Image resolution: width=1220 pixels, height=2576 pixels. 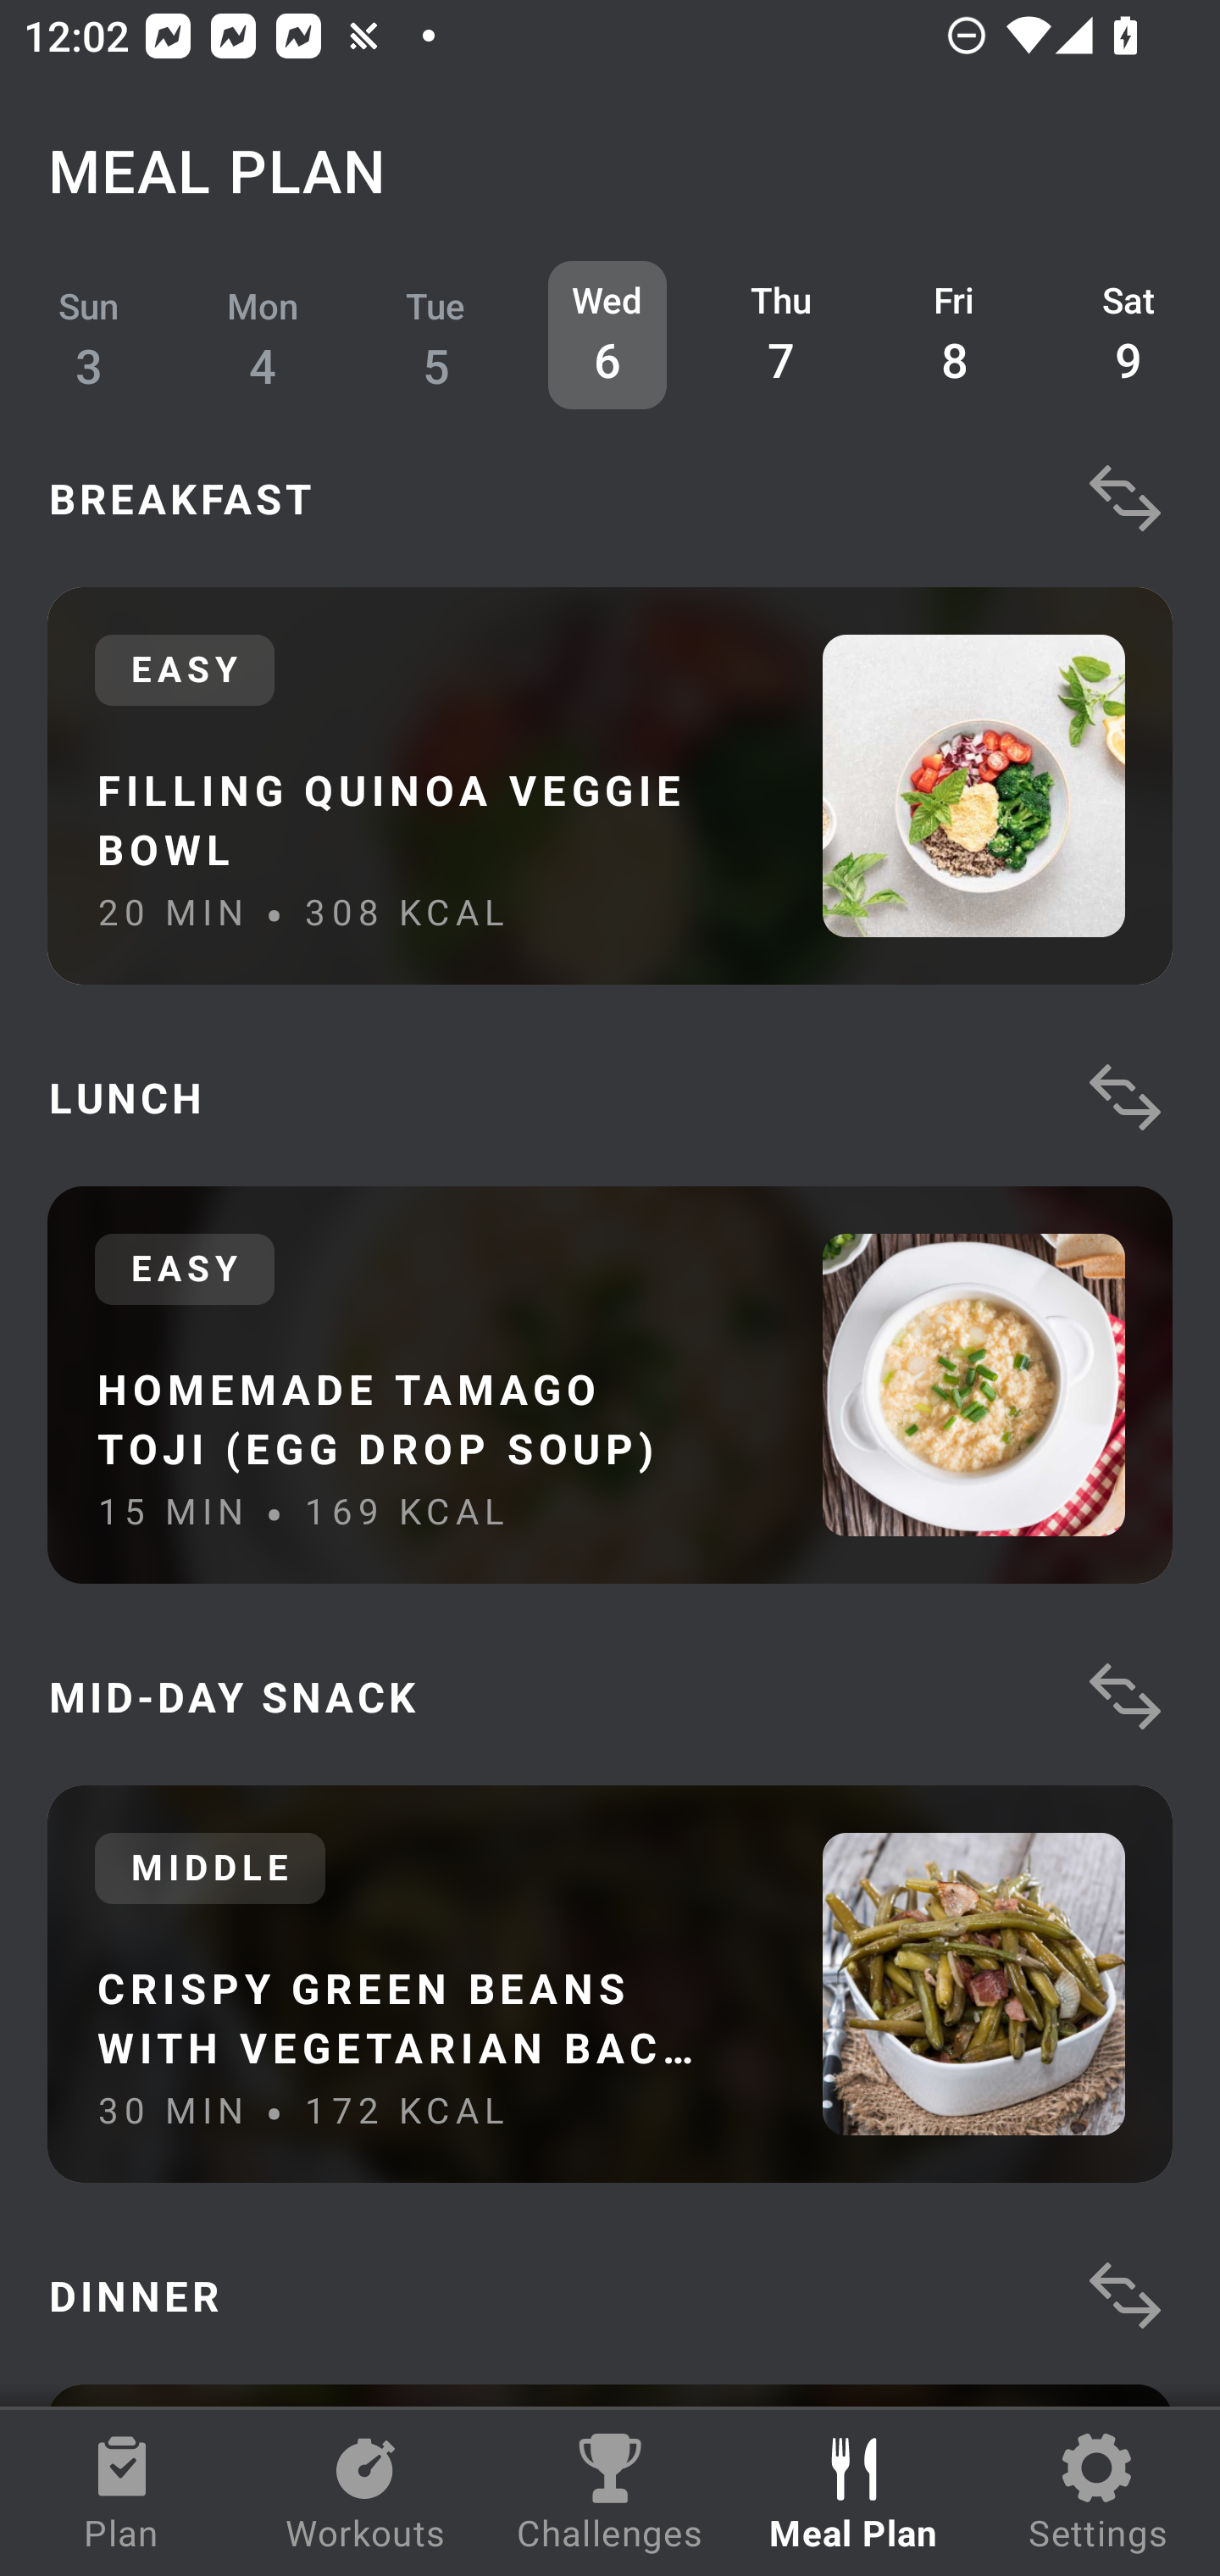 What do you see at coordinates (366, 2493) in the screenshot?
I see ` Workouts ` at bounding box center [366, 2493].